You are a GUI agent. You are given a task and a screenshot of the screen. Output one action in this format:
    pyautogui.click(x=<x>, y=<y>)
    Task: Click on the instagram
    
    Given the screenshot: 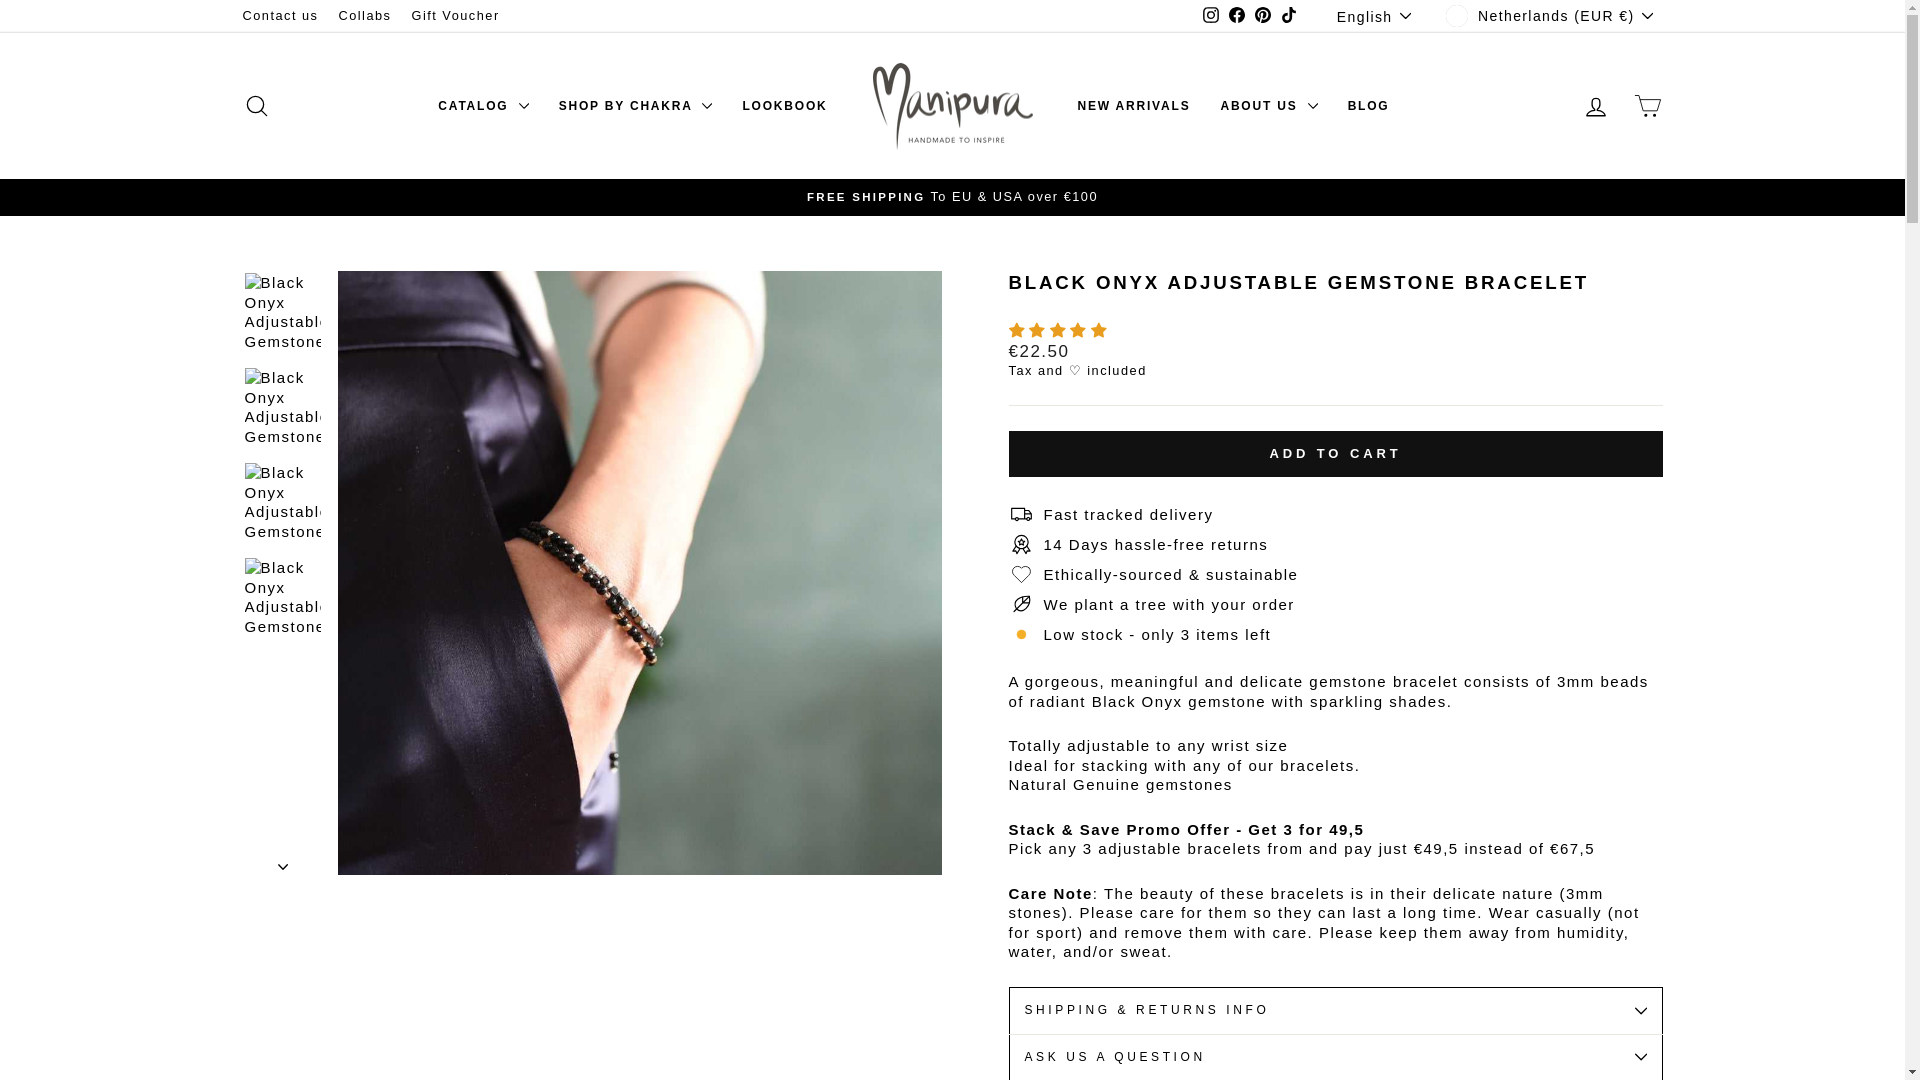 What is the action you would take?
    pyautogui.click(x=1211, y=14)
    